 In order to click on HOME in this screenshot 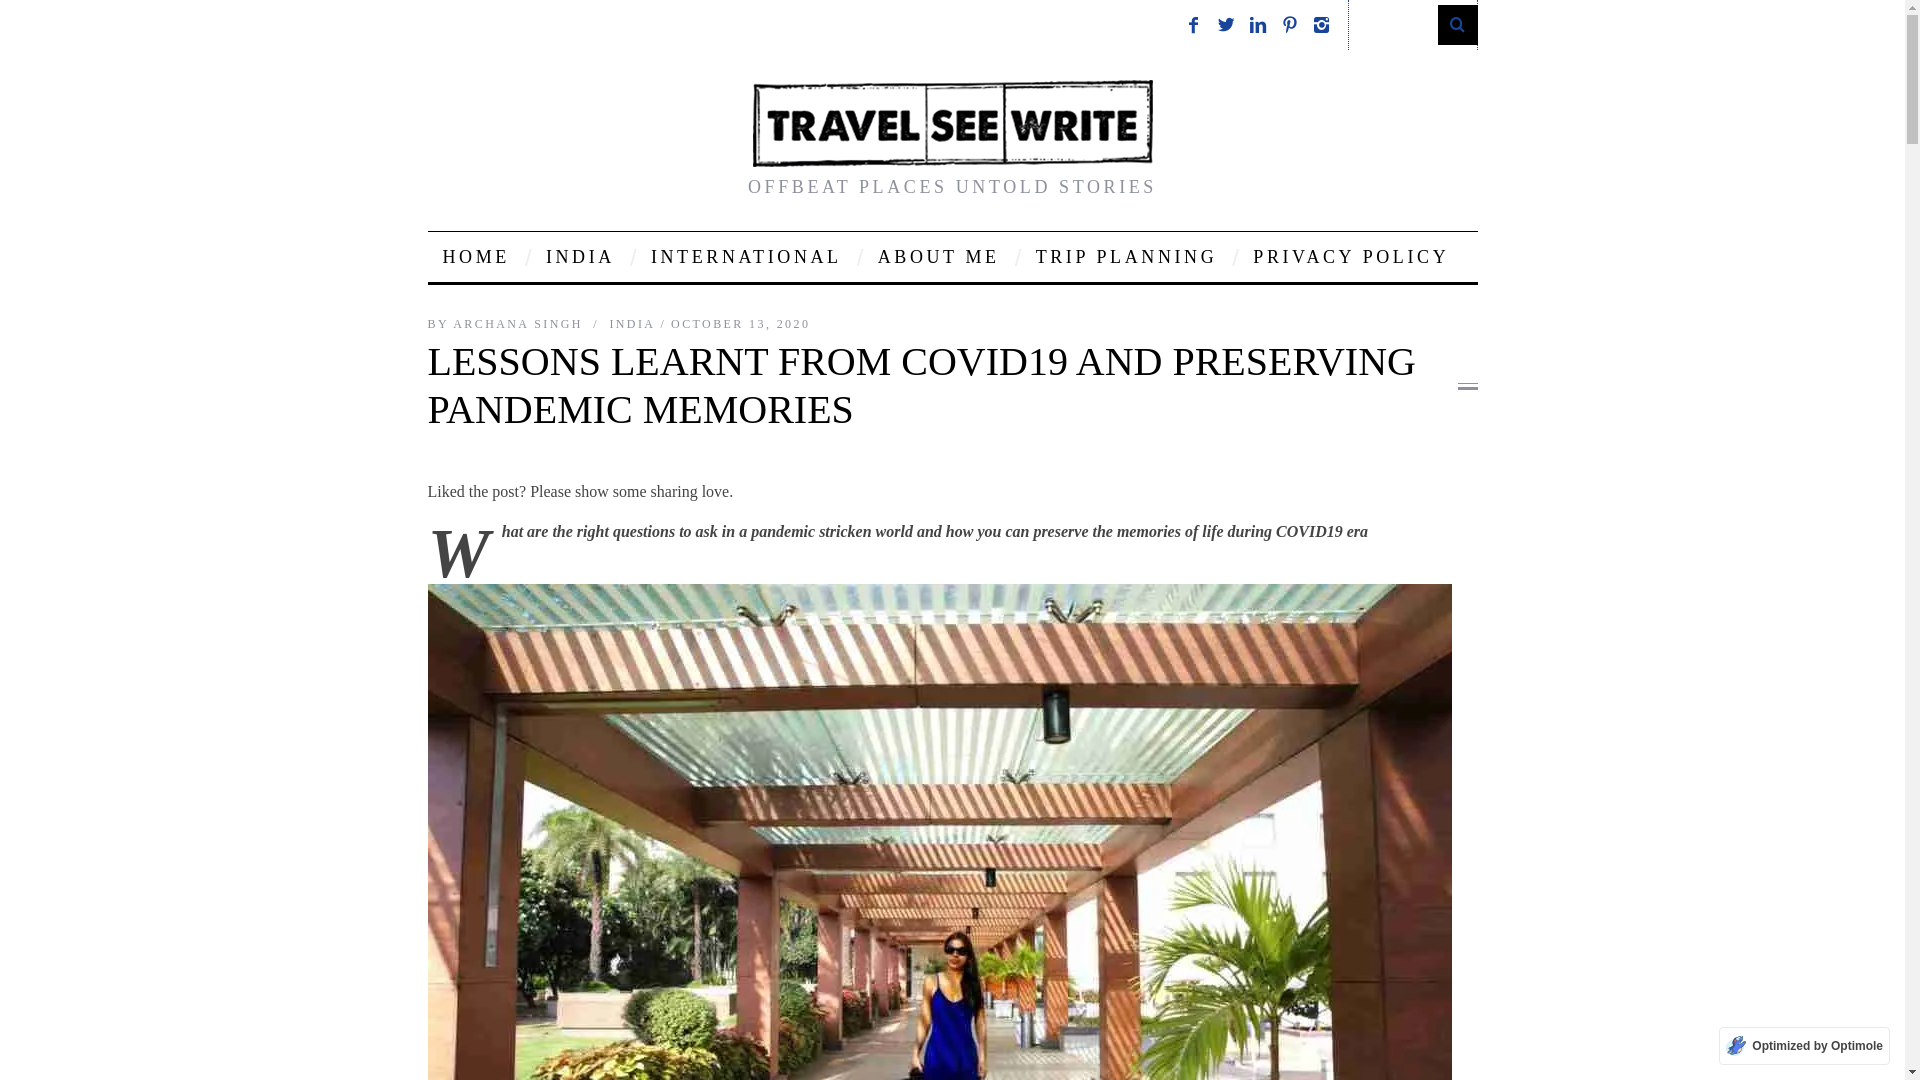, I will do `click(476, 256)`.